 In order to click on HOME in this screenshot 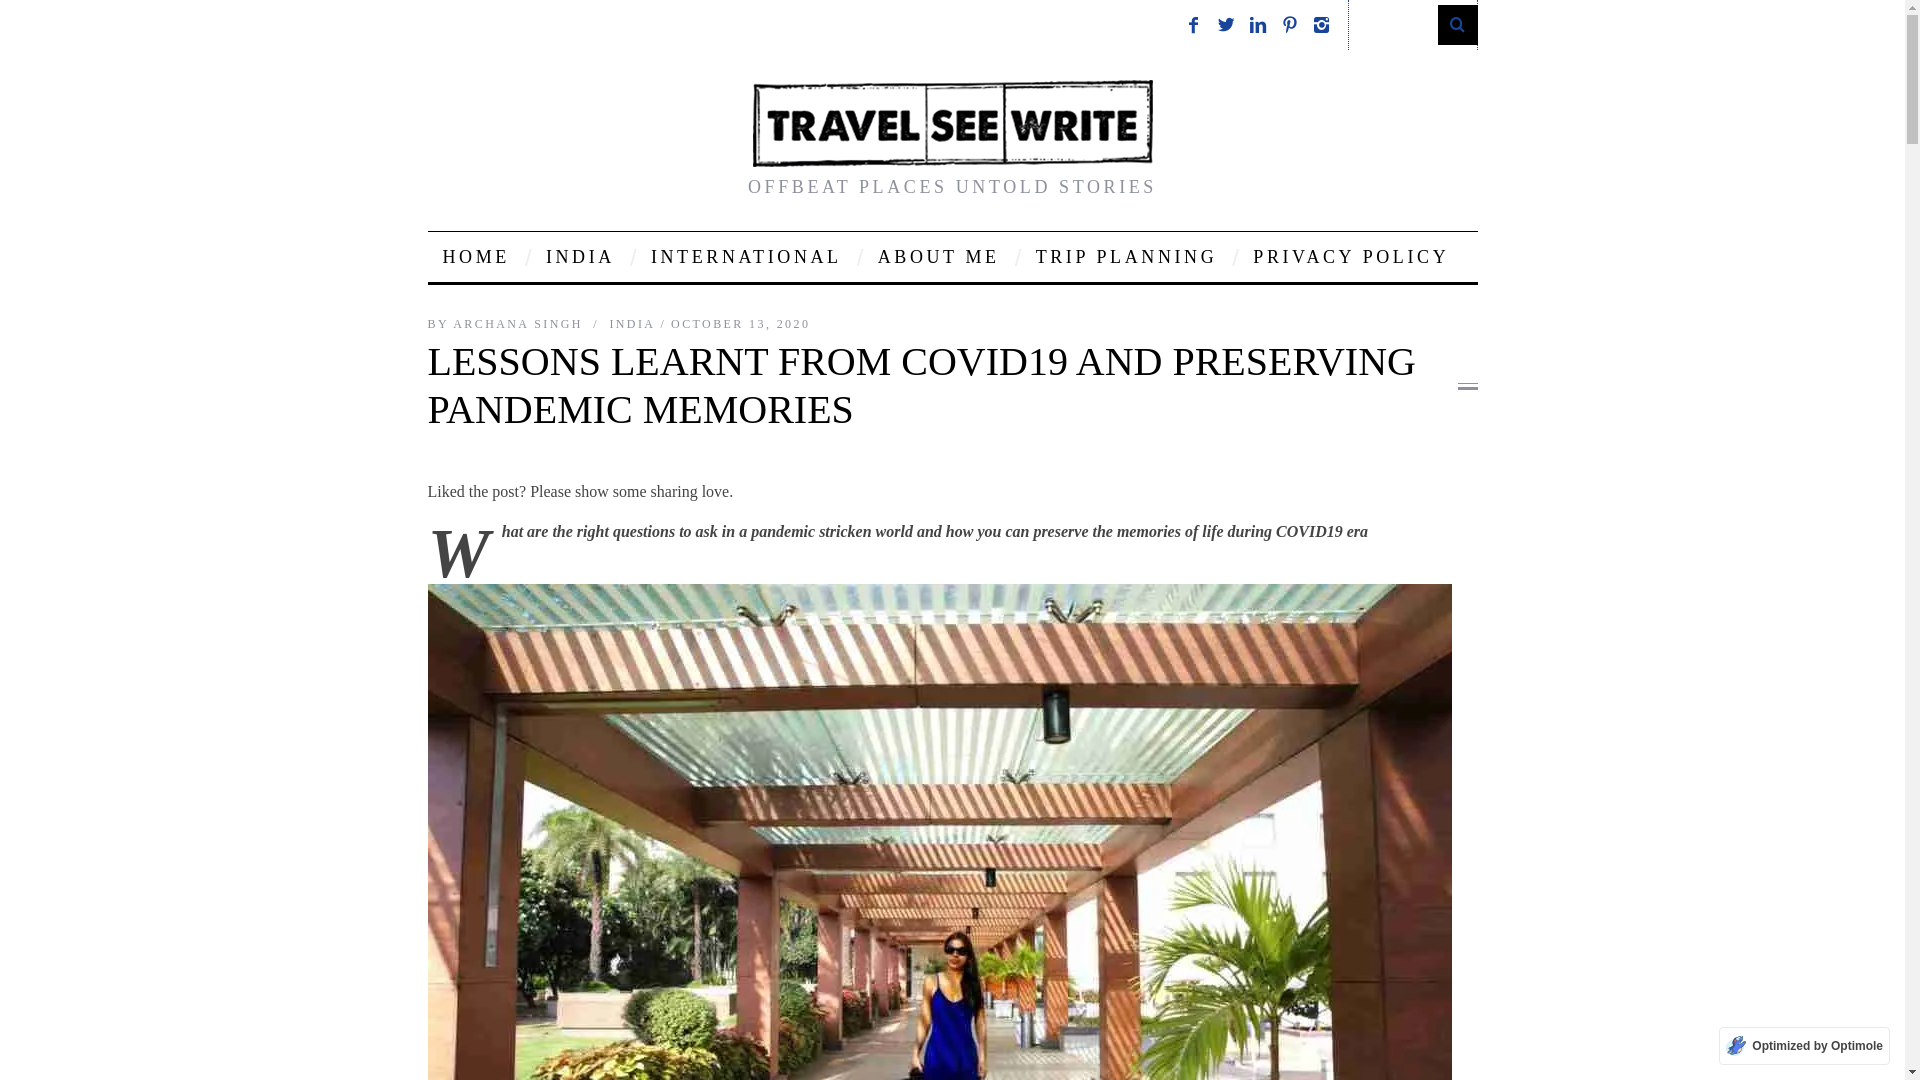, I will do `click(476, 256)`.